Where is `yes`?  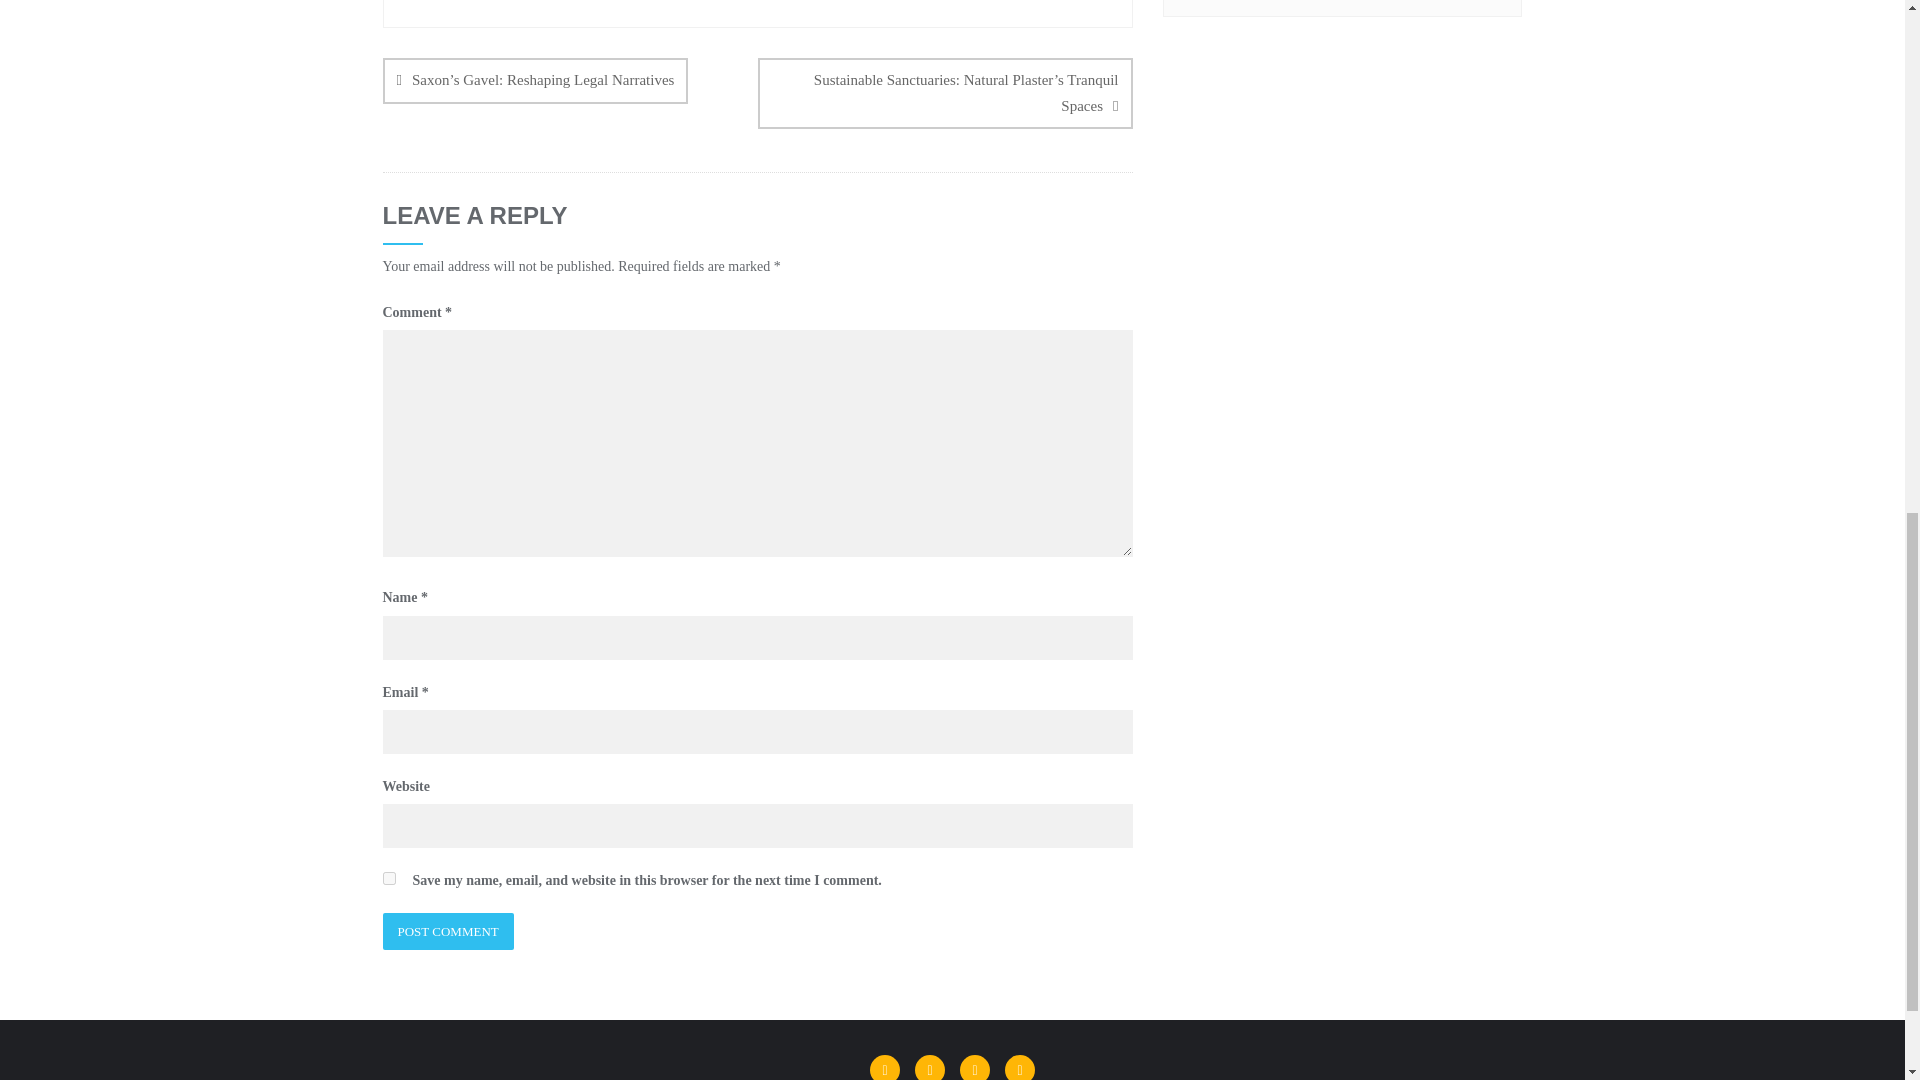 yes is located at coordinates (388, 878).